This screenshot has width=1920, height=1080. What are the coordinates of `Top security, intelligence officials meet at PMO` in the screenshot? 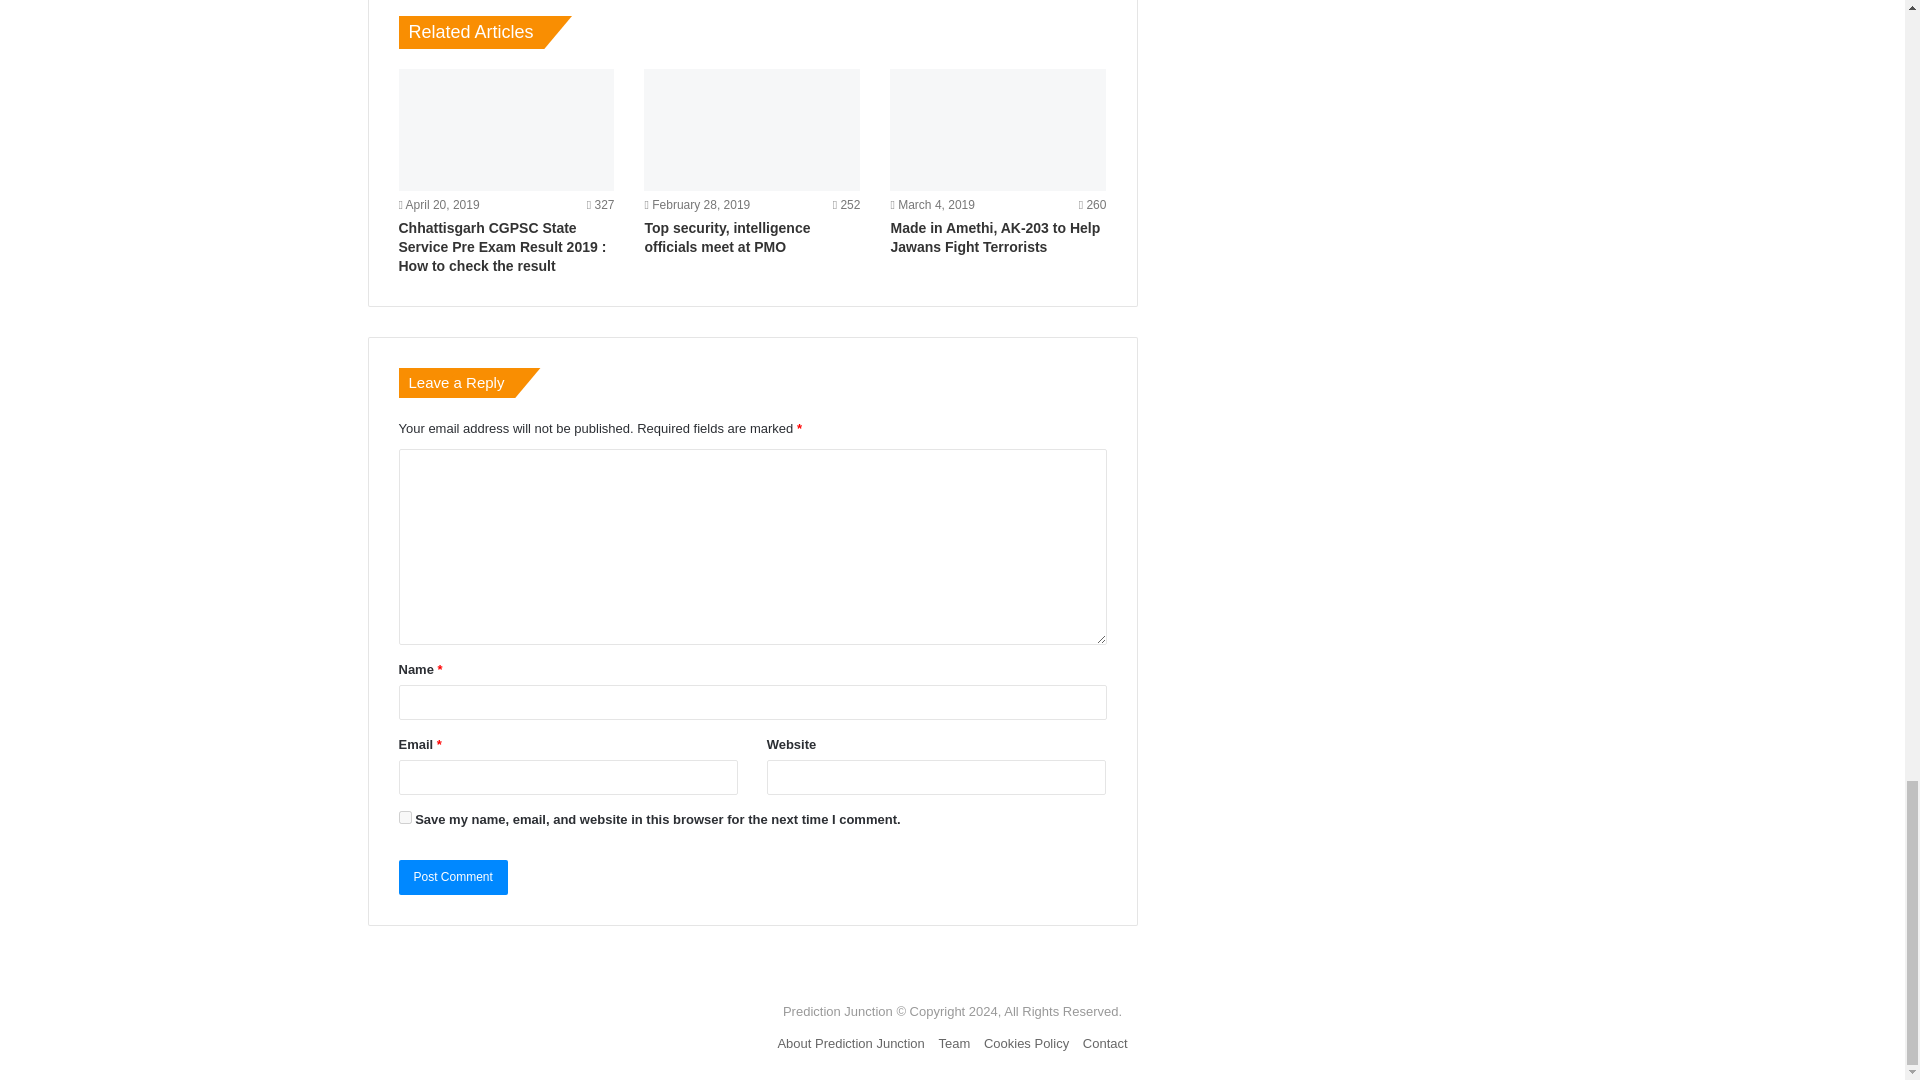 It's located at (726, 237).